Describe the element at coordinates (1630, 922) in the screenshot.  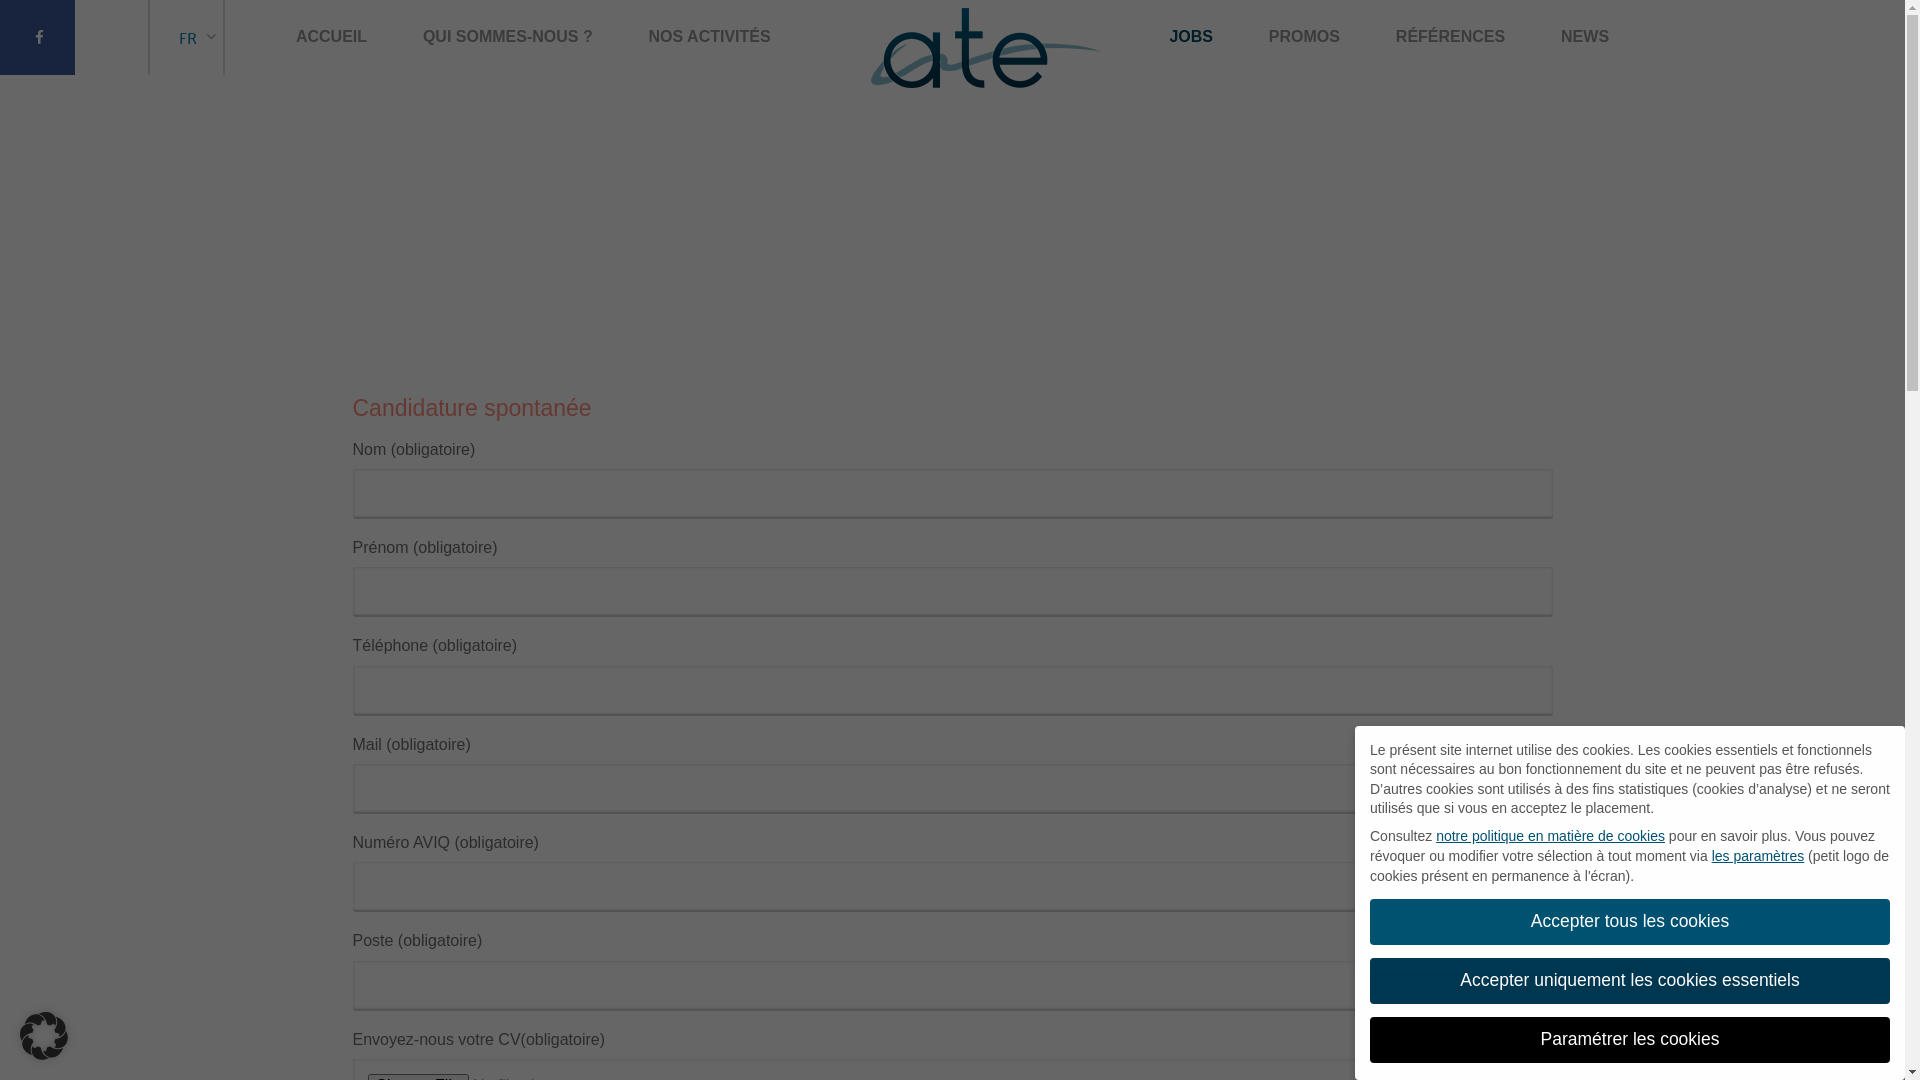
I see `Accepter tous les cookies` at that location.